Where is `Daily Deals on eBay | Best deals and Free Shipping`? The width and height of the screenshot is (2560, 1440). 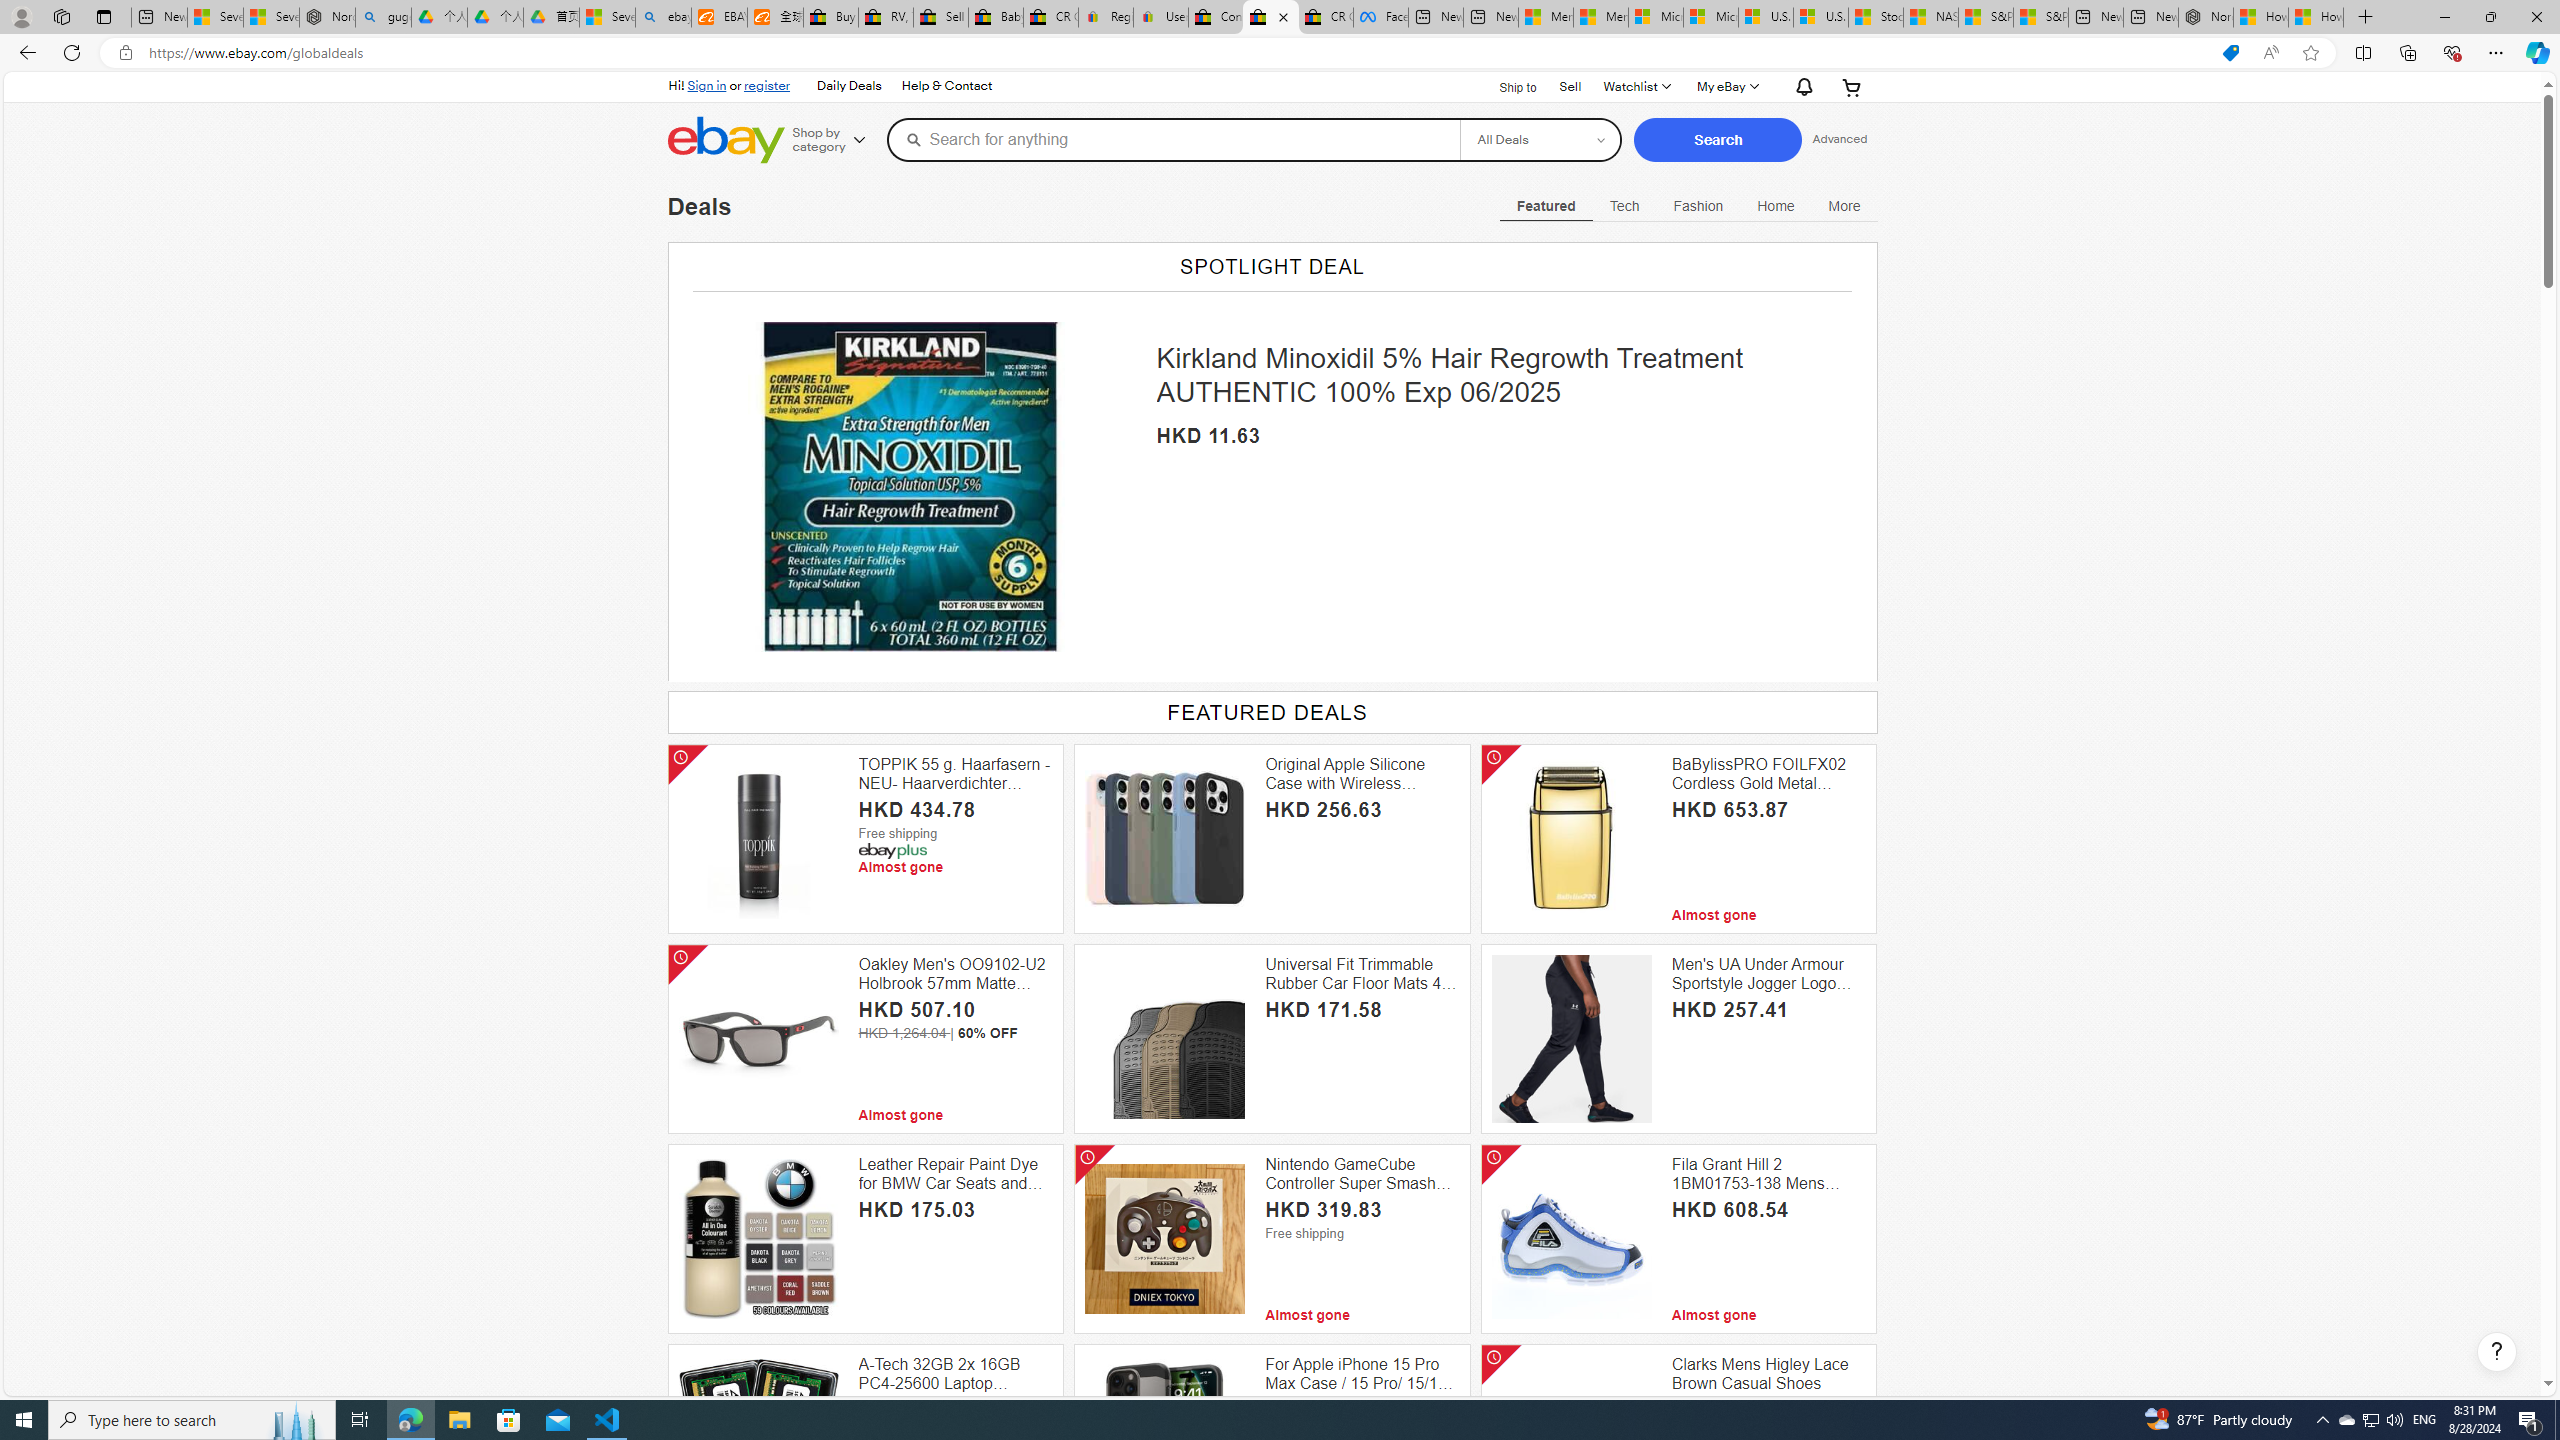 Daily Deals on eBay | Best deals and Free Shipping is located at coordinates (1270, 17).